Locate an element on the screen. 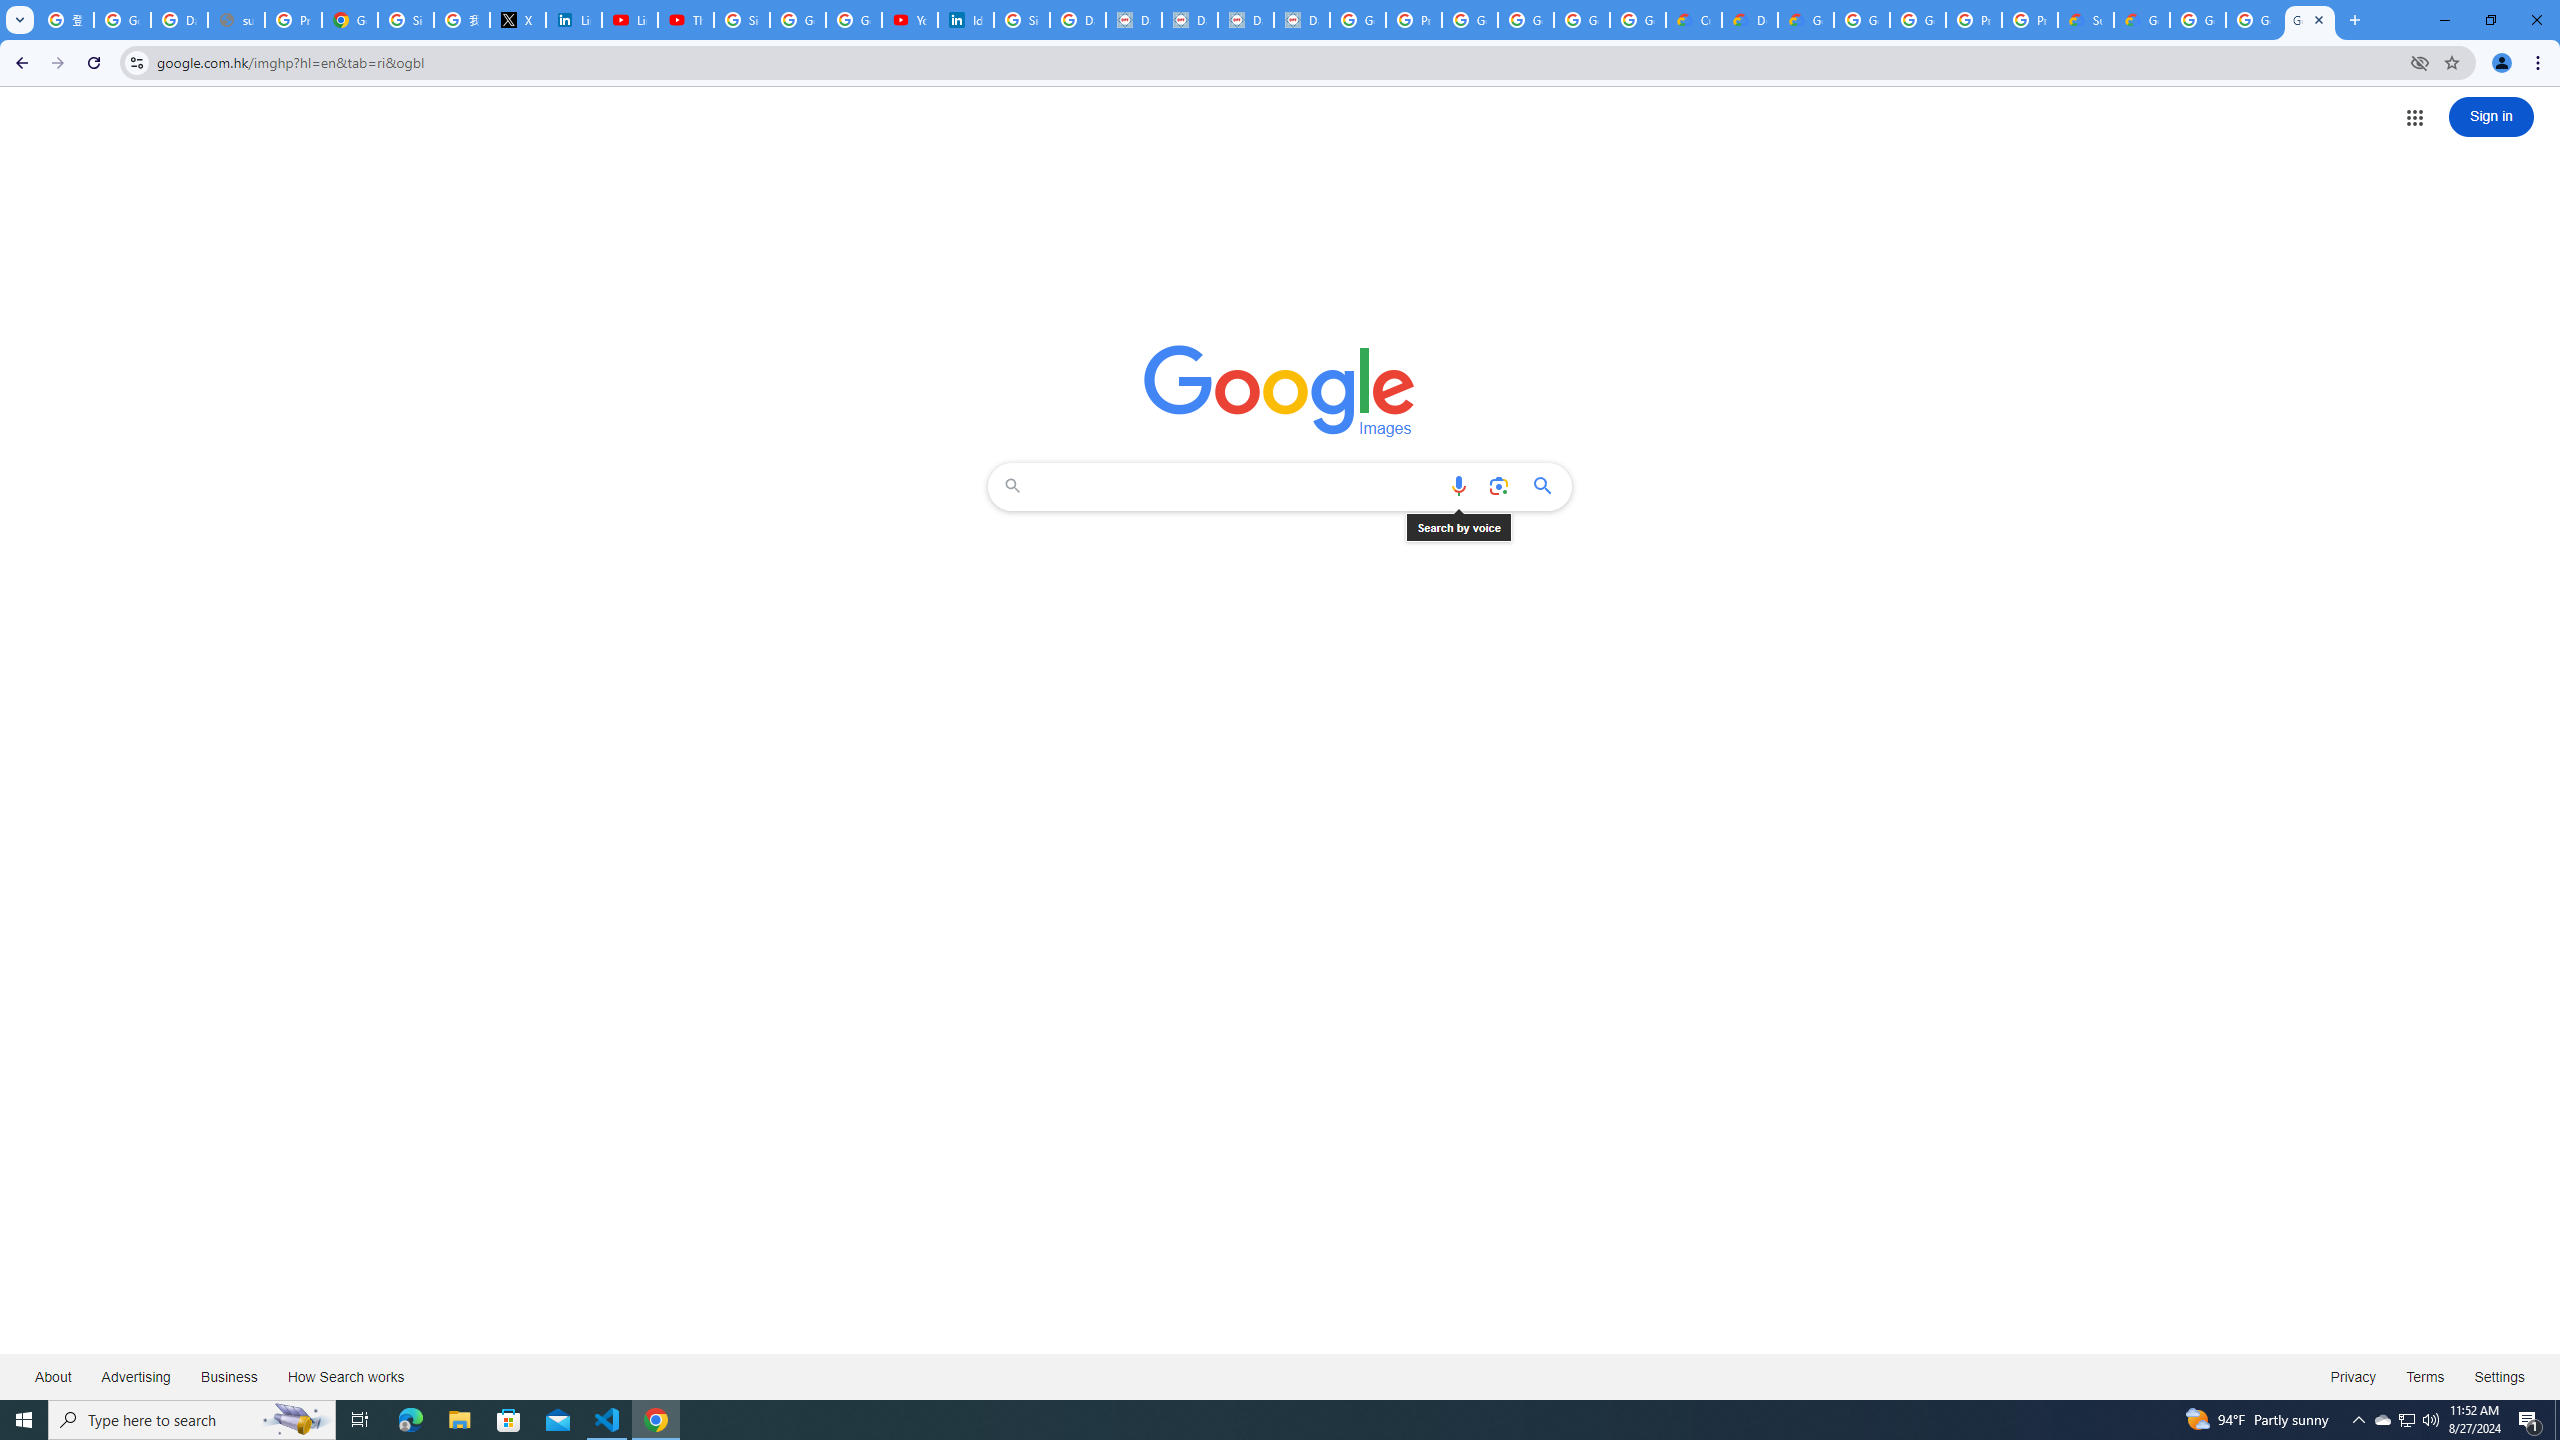 This screenshot has height=1440, width=2560. Google Images is located at coordinates (2310, 20).